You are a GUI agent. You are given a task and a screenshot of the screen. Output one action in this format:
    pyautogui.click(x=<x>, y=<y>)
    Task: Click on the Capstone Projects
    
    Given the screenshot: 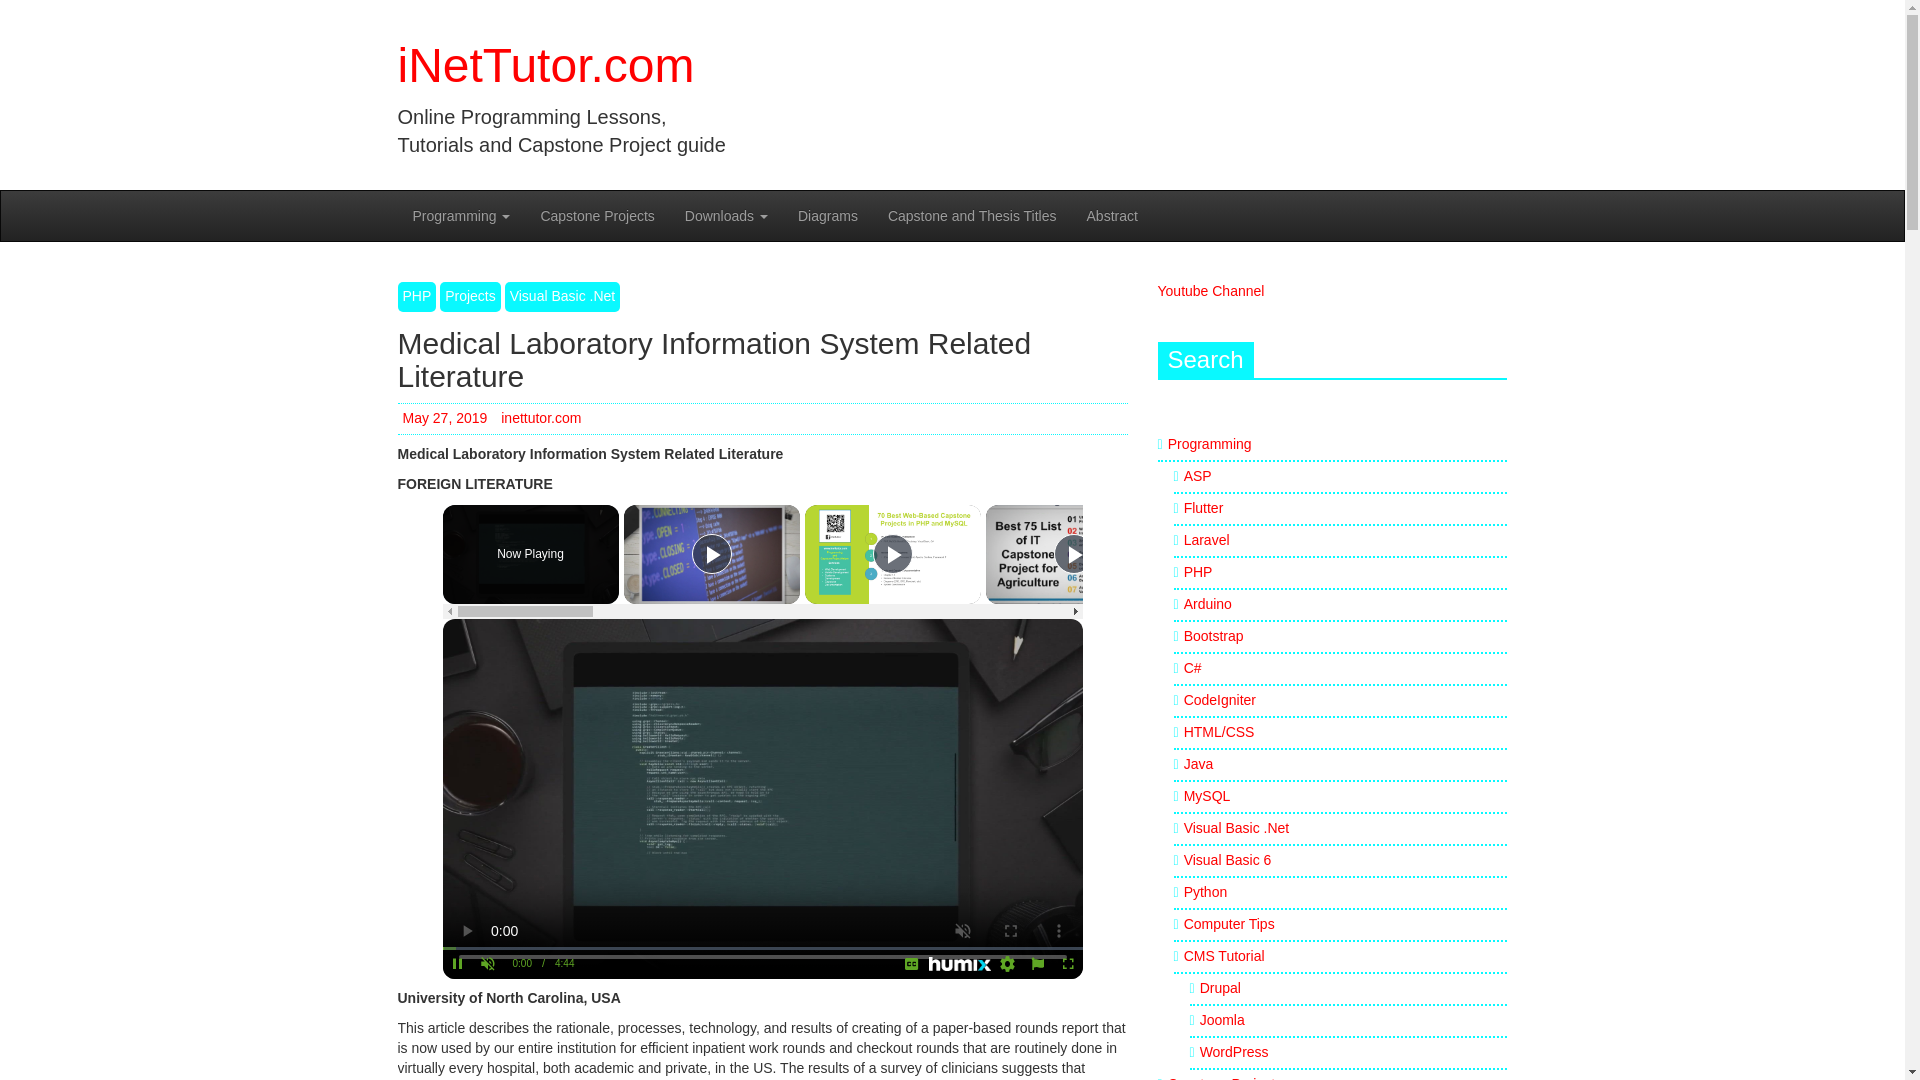 What is the action you would take?
    pyautogui.click(x=596, y=216)
    